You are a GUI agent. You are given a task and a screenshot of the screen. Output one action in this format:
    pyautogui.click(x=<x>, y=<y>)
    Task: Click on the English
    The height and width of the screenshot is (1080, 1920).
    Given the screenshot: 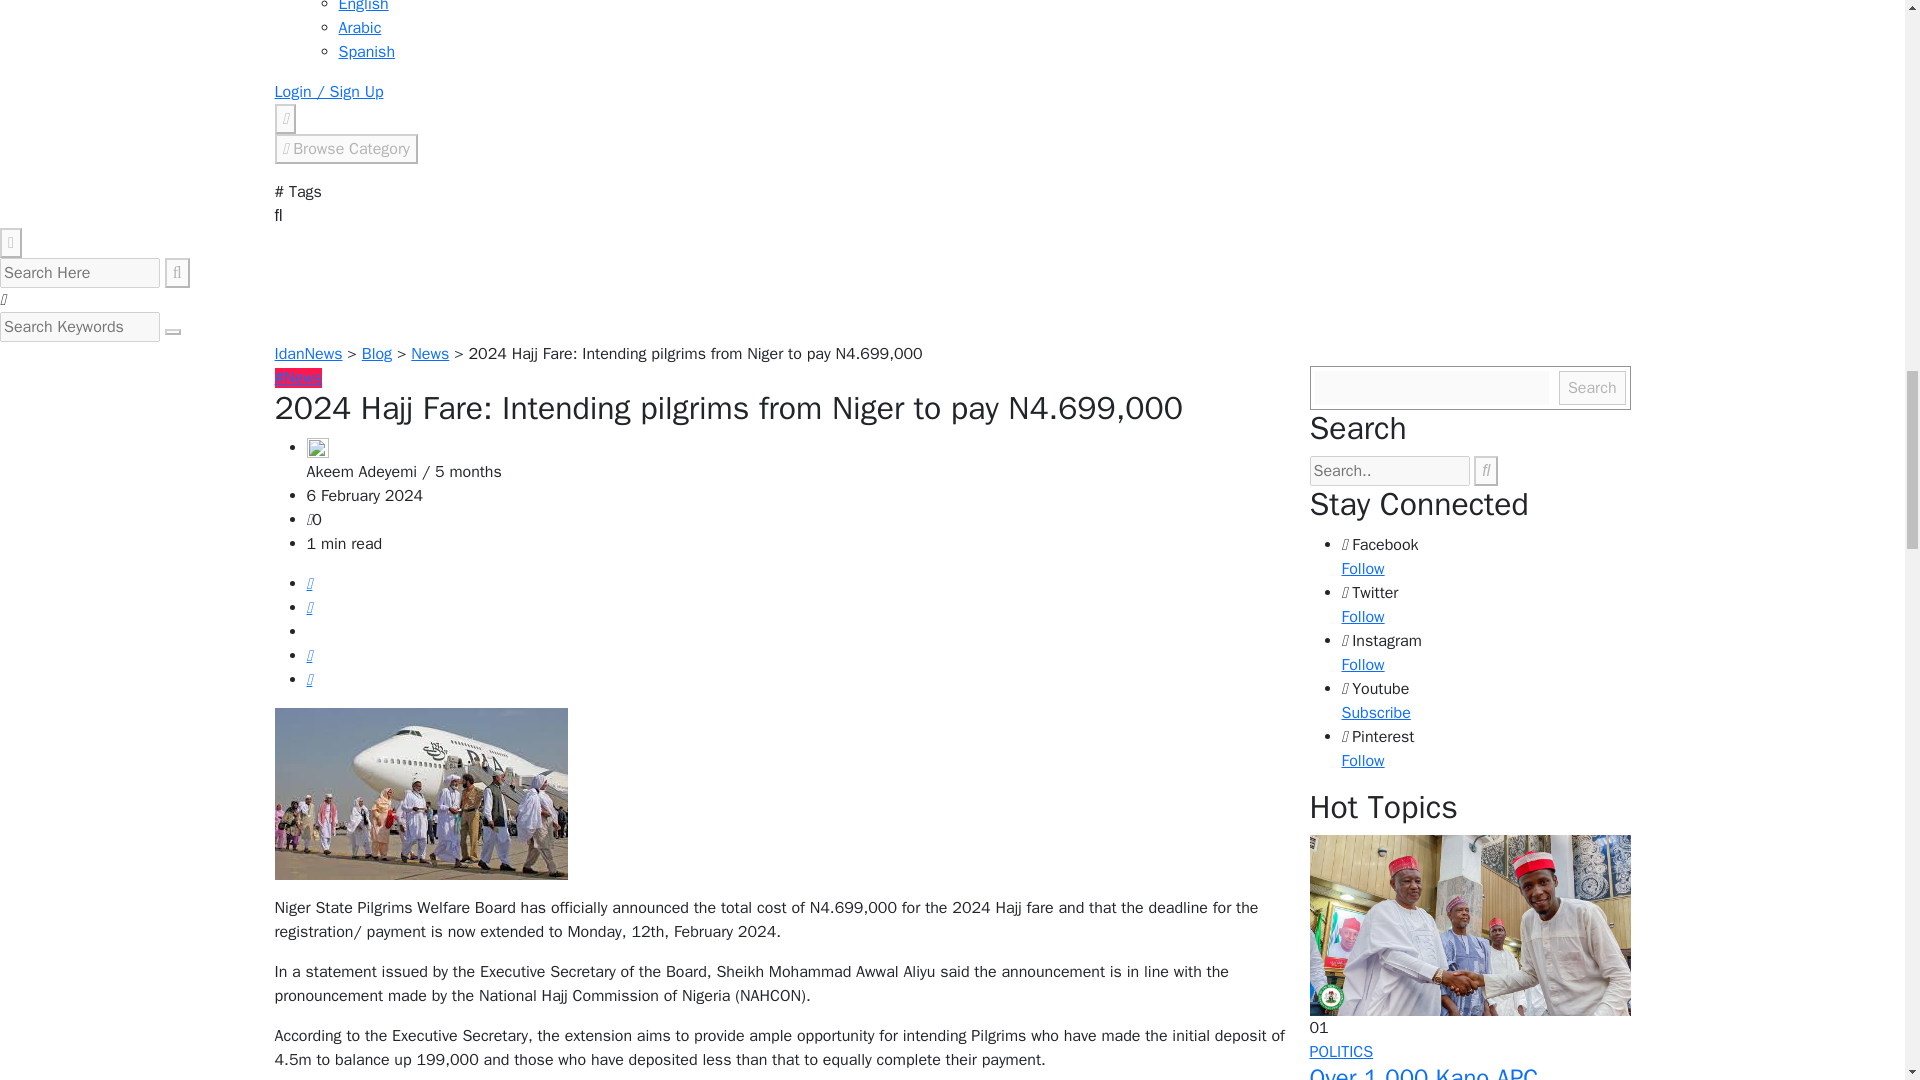 What is the action you would take?
    pyautogui.click(x=362, y=7)
    